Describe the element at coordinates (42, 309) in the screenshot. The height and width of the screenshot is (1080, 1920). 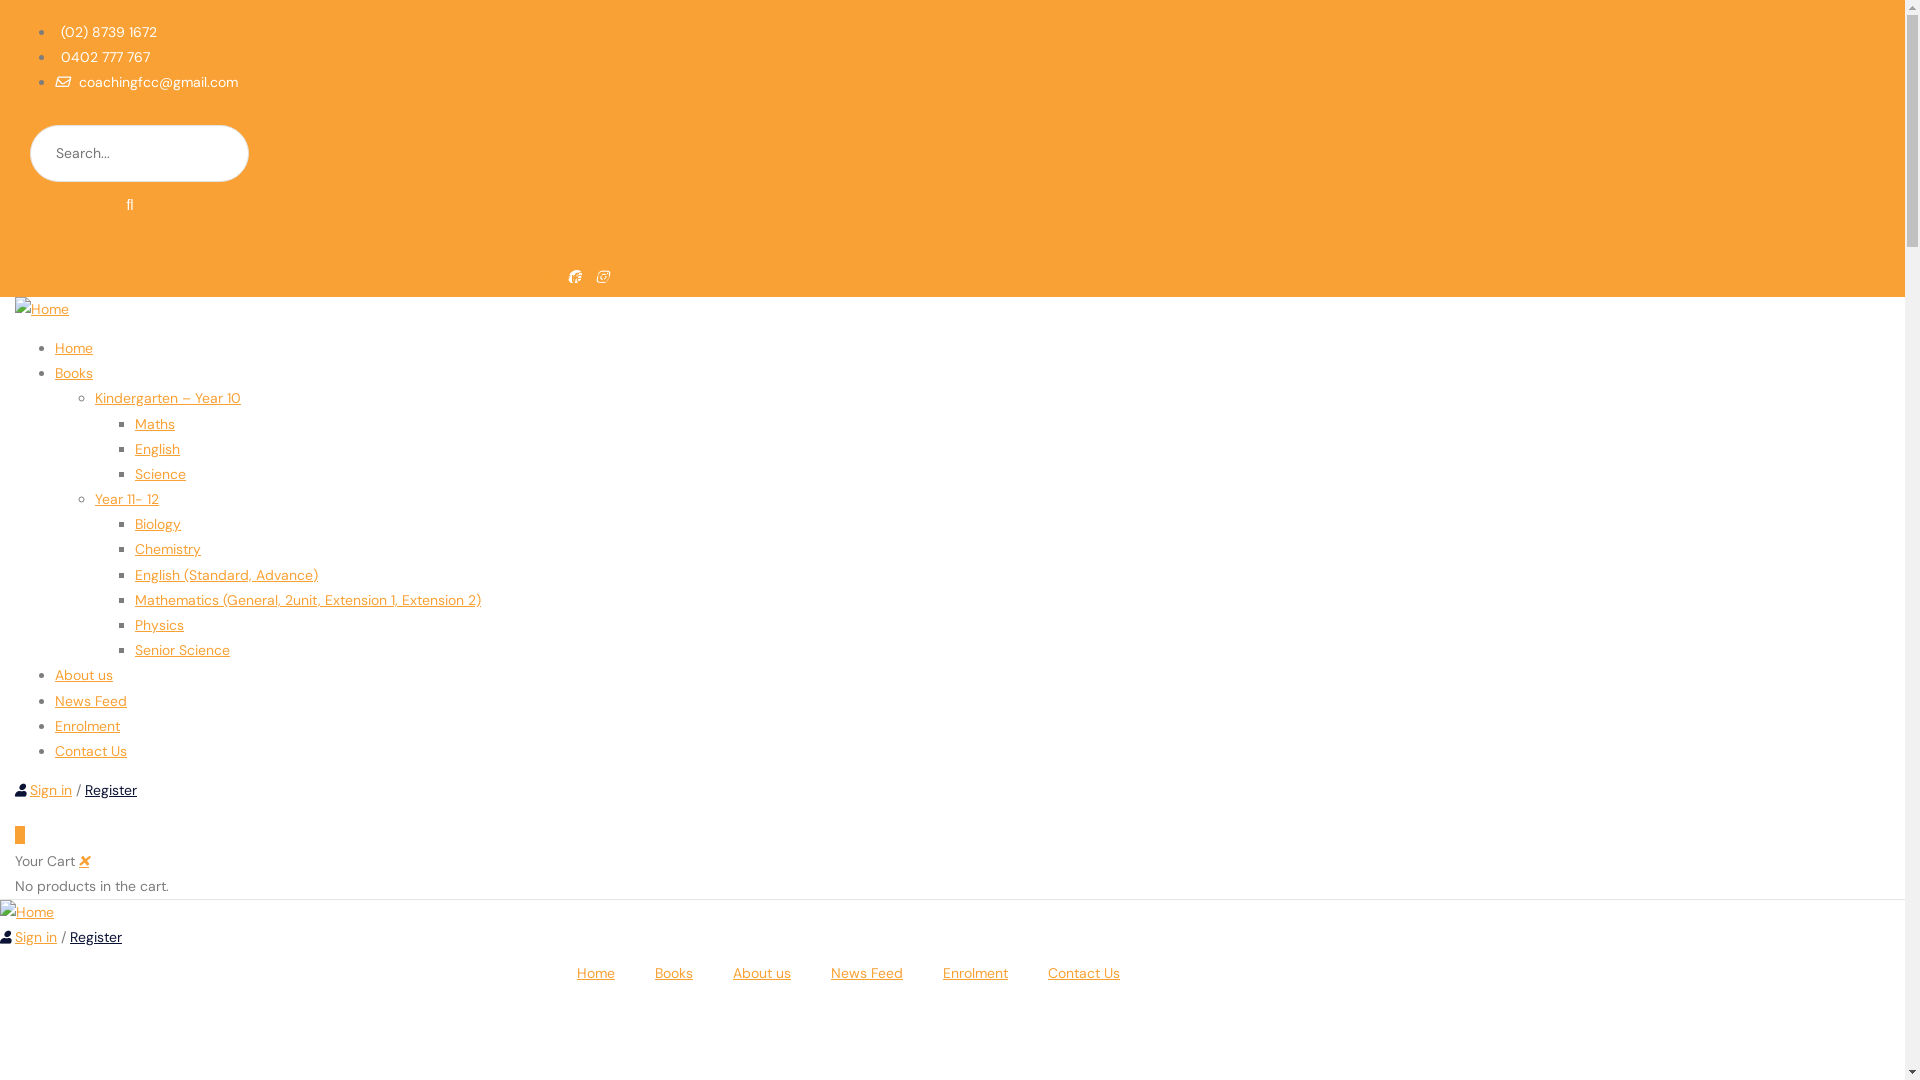
I see `Home` at that location.